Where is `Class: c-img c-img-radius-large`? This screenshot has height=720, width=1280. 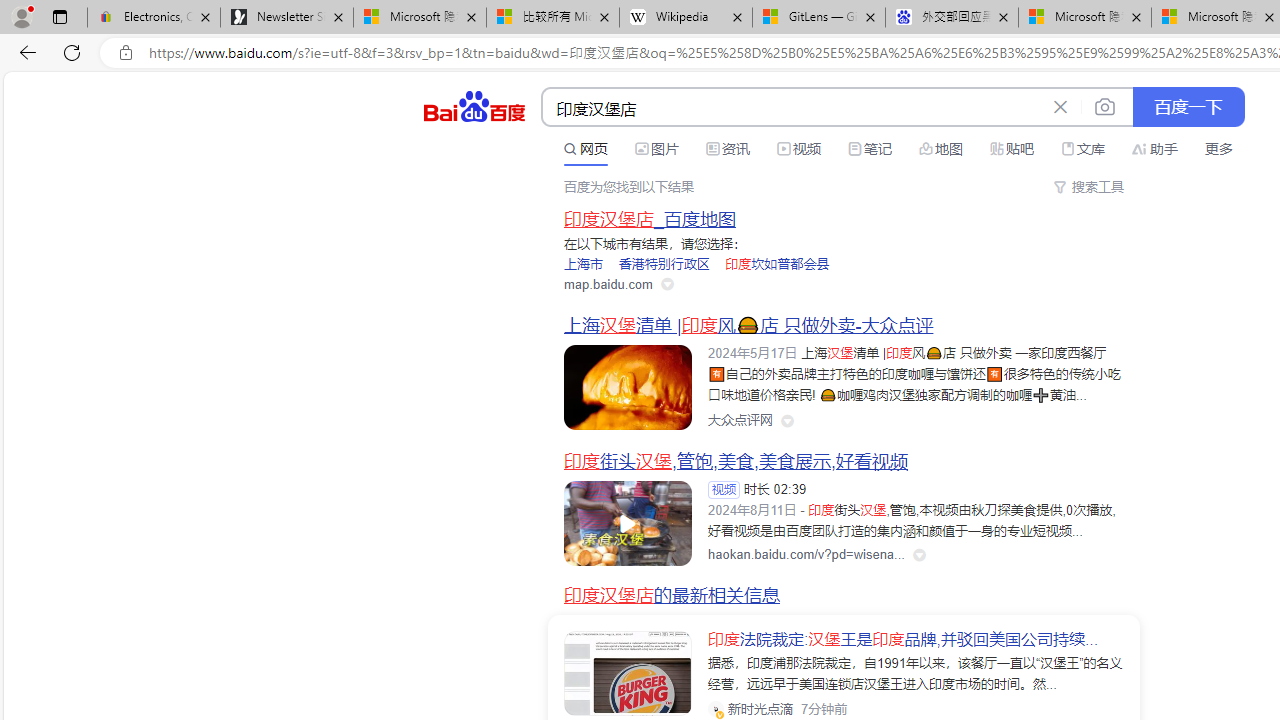 Class: c-img c-img-radius-large is located at coordinates (628, 674).